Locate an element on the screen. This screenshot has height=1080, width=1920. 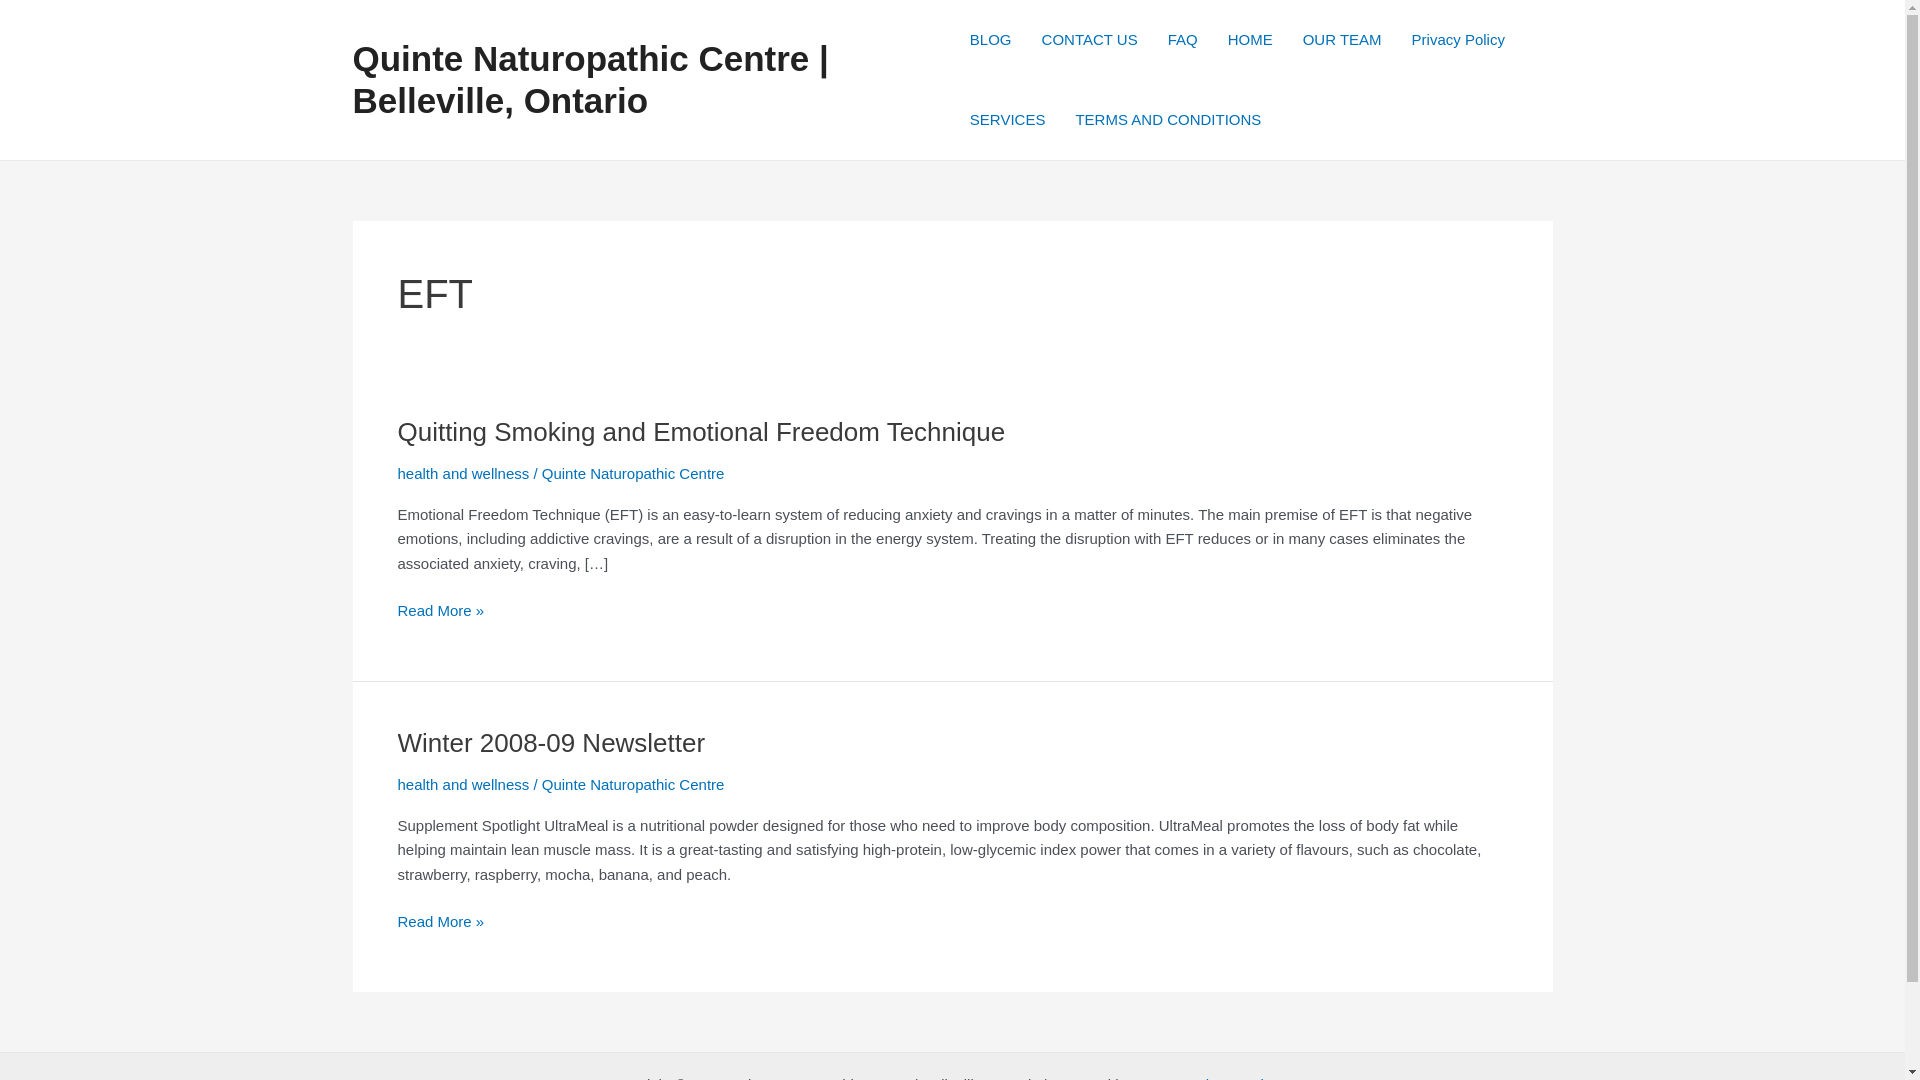
Winter 2008-09 Newsletter is located at coordinates (552, 742).